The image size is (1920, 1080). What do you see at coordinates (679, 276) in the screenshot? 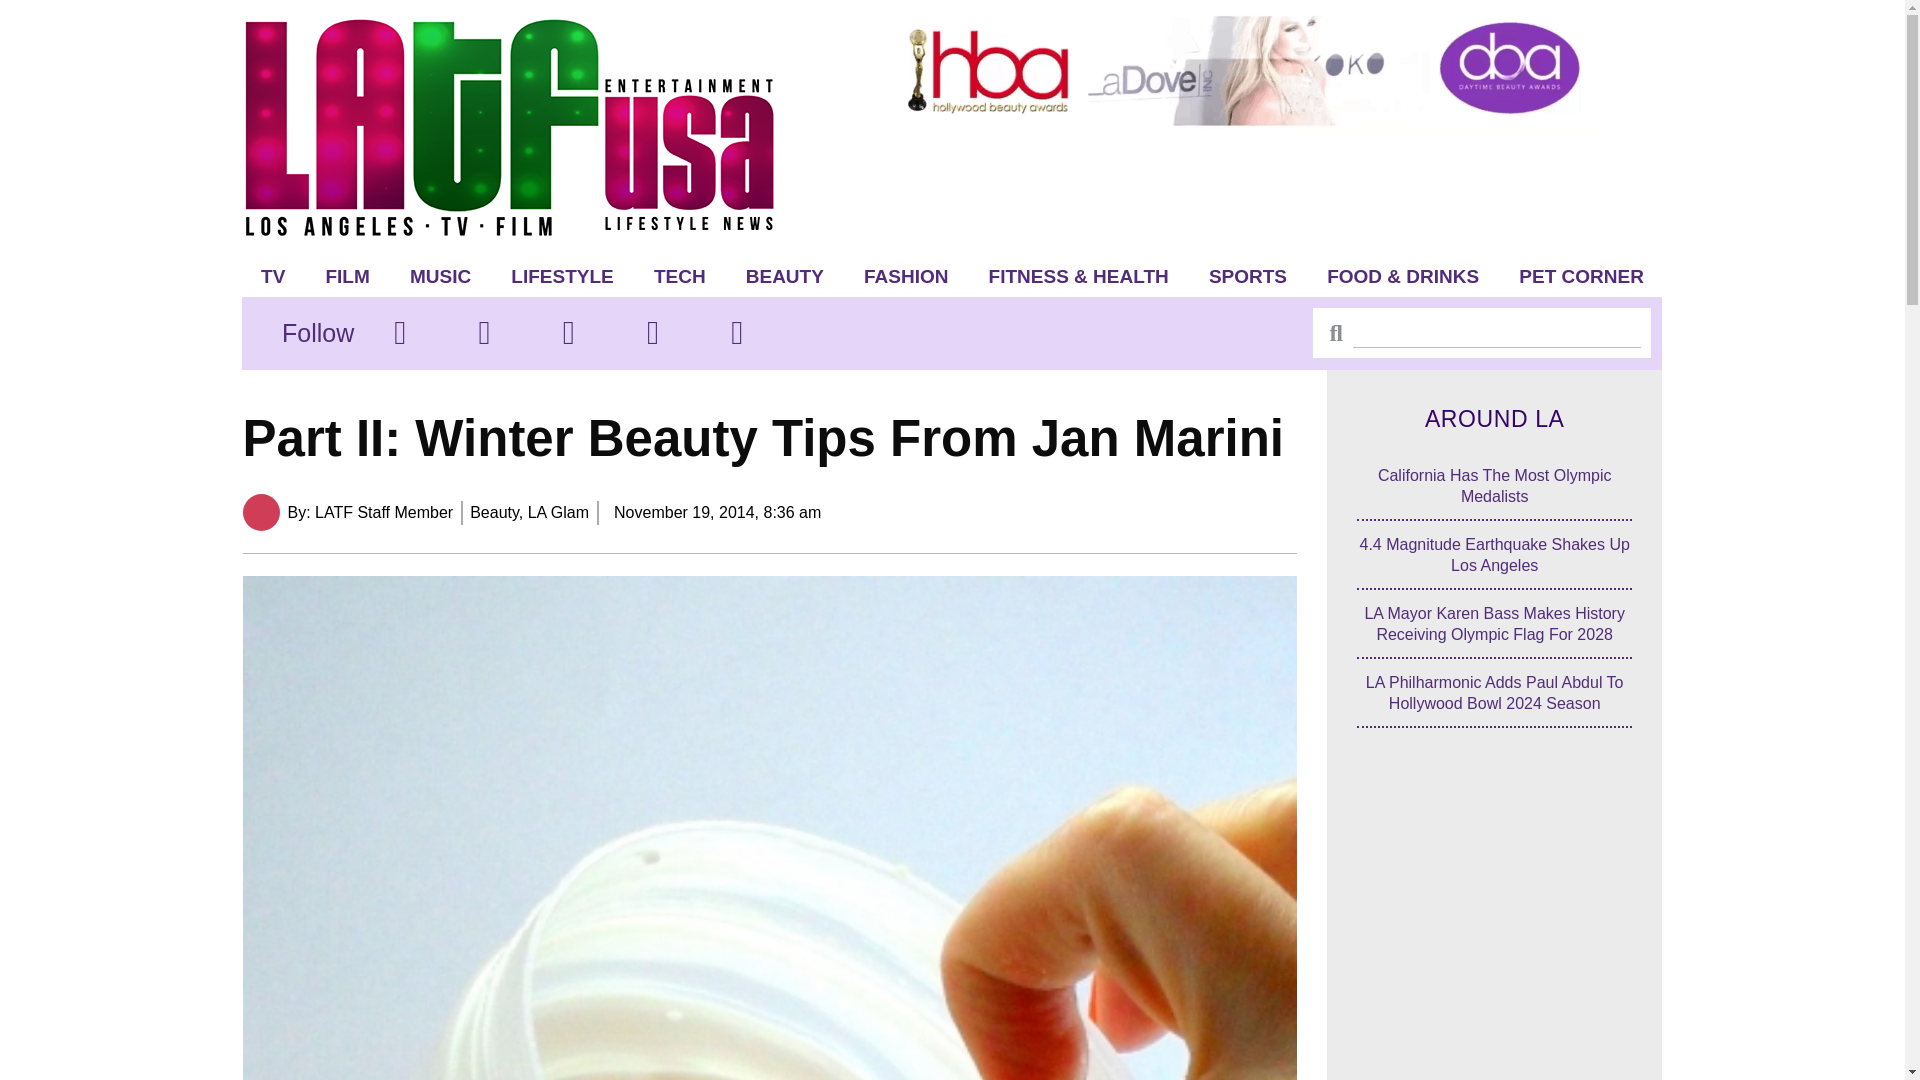
I see `TECH` at bounding box center [679, 276].